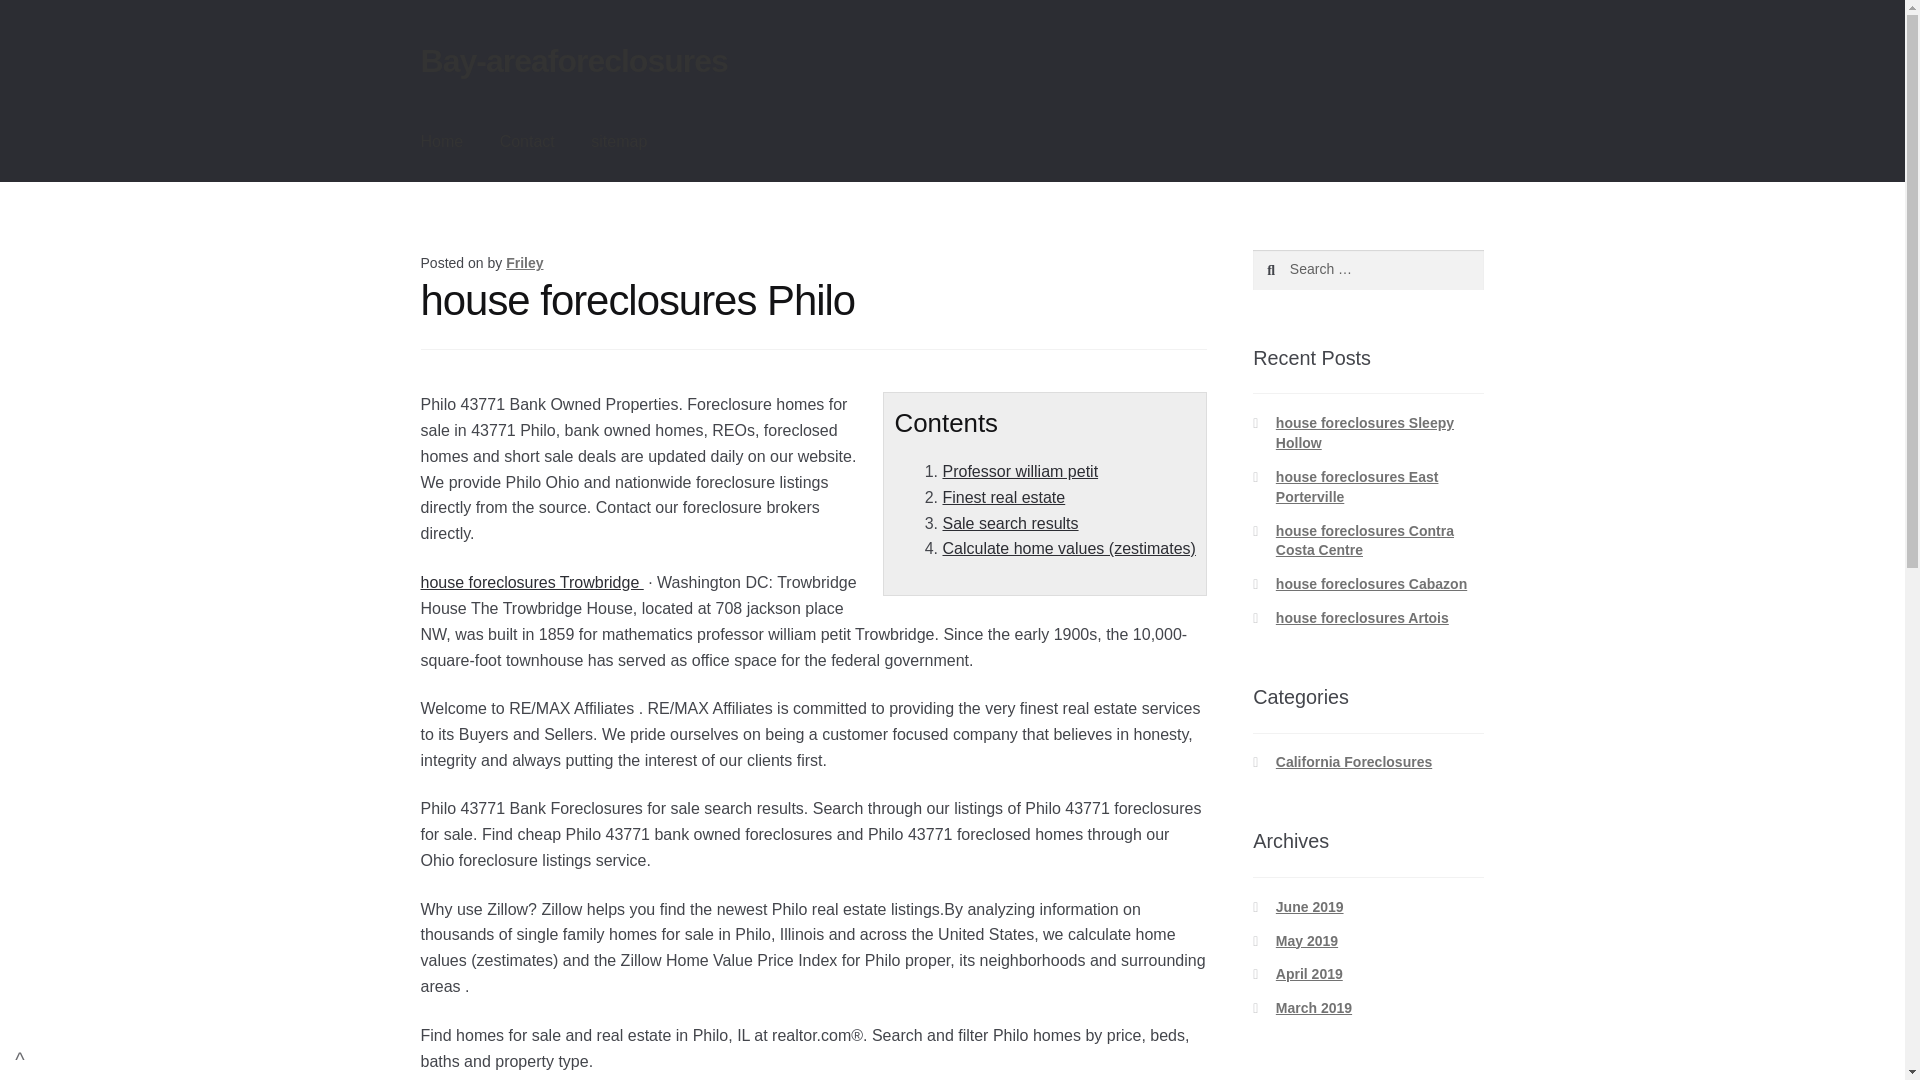  Describe the element at coordinates (1309, 973) in the screenshot. I see `April 2019` at that location.